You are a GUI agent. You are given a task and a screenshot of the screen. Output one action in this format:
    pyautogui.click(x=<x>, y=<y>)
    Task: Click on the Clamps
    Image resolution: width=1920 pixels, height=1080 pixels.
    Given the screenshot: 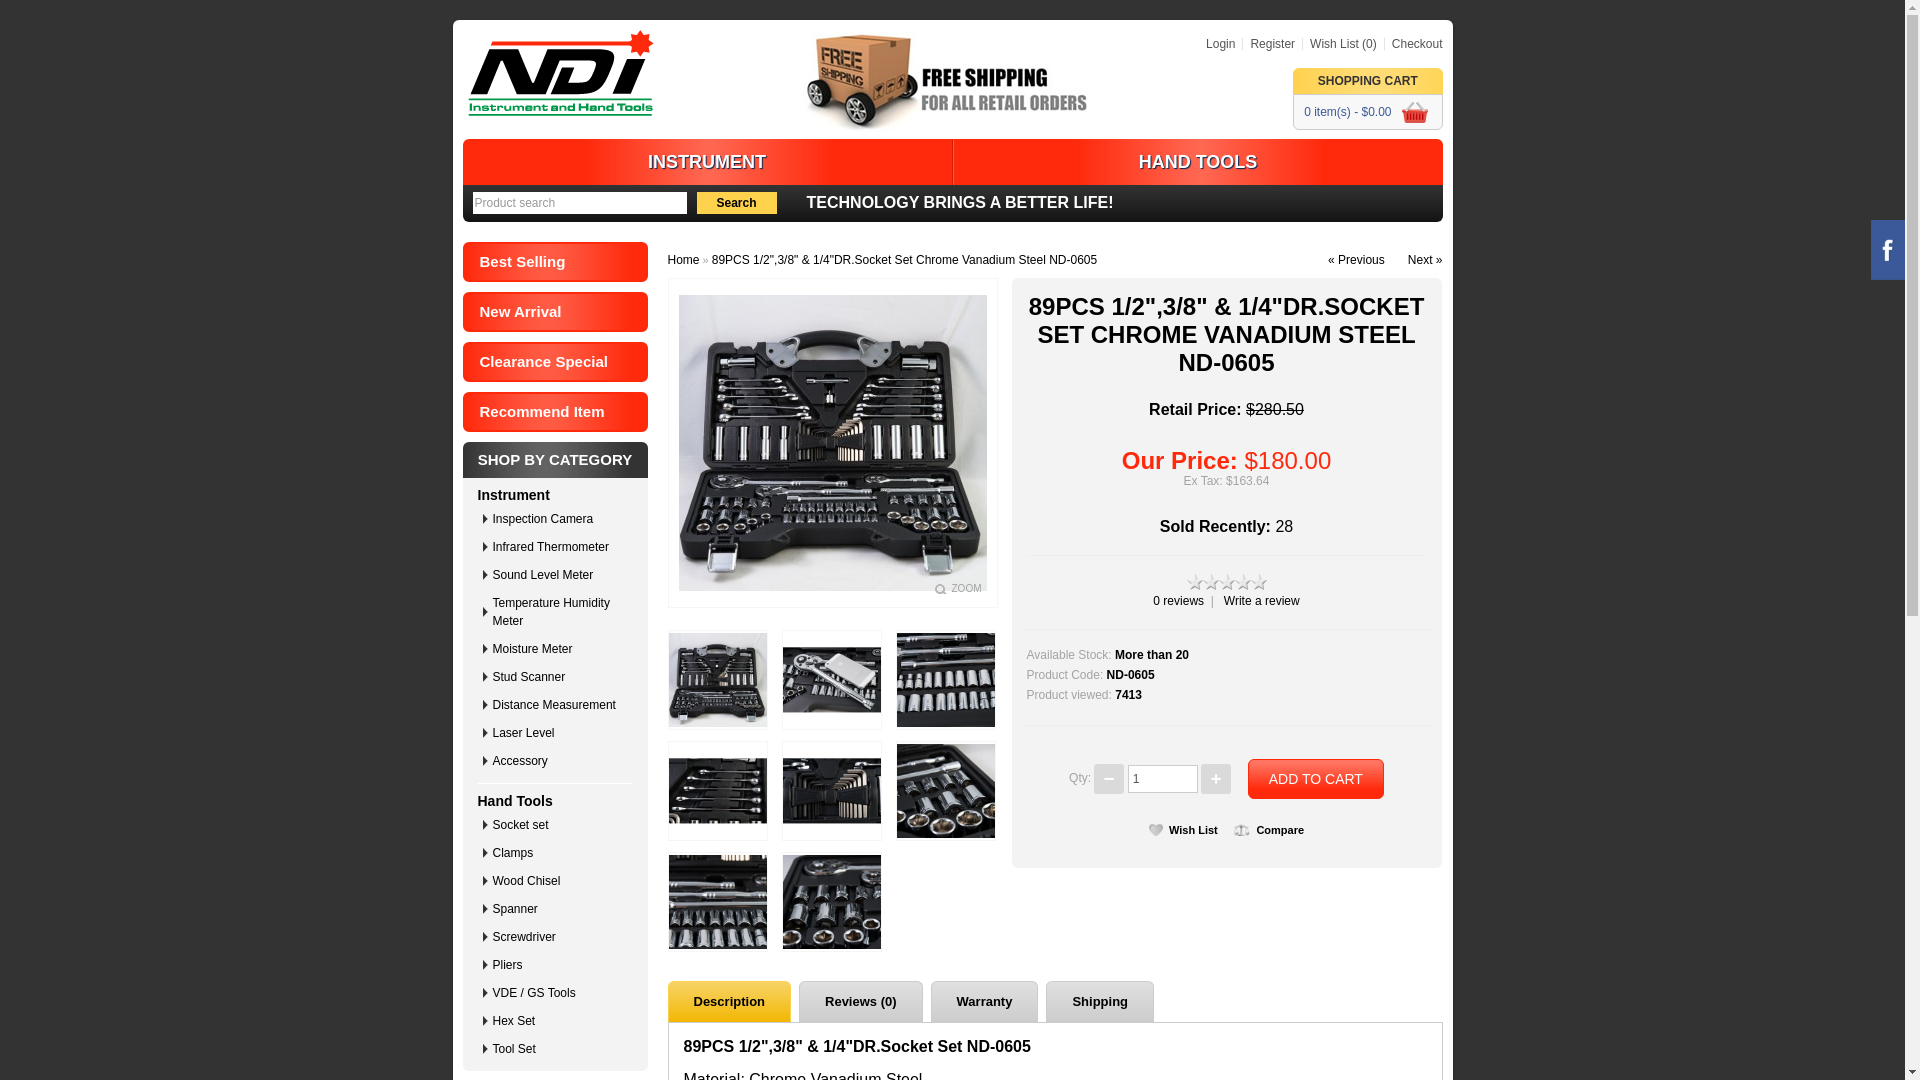 What is the action you would take?
    pyautogui.click(x=559, y=853)
    